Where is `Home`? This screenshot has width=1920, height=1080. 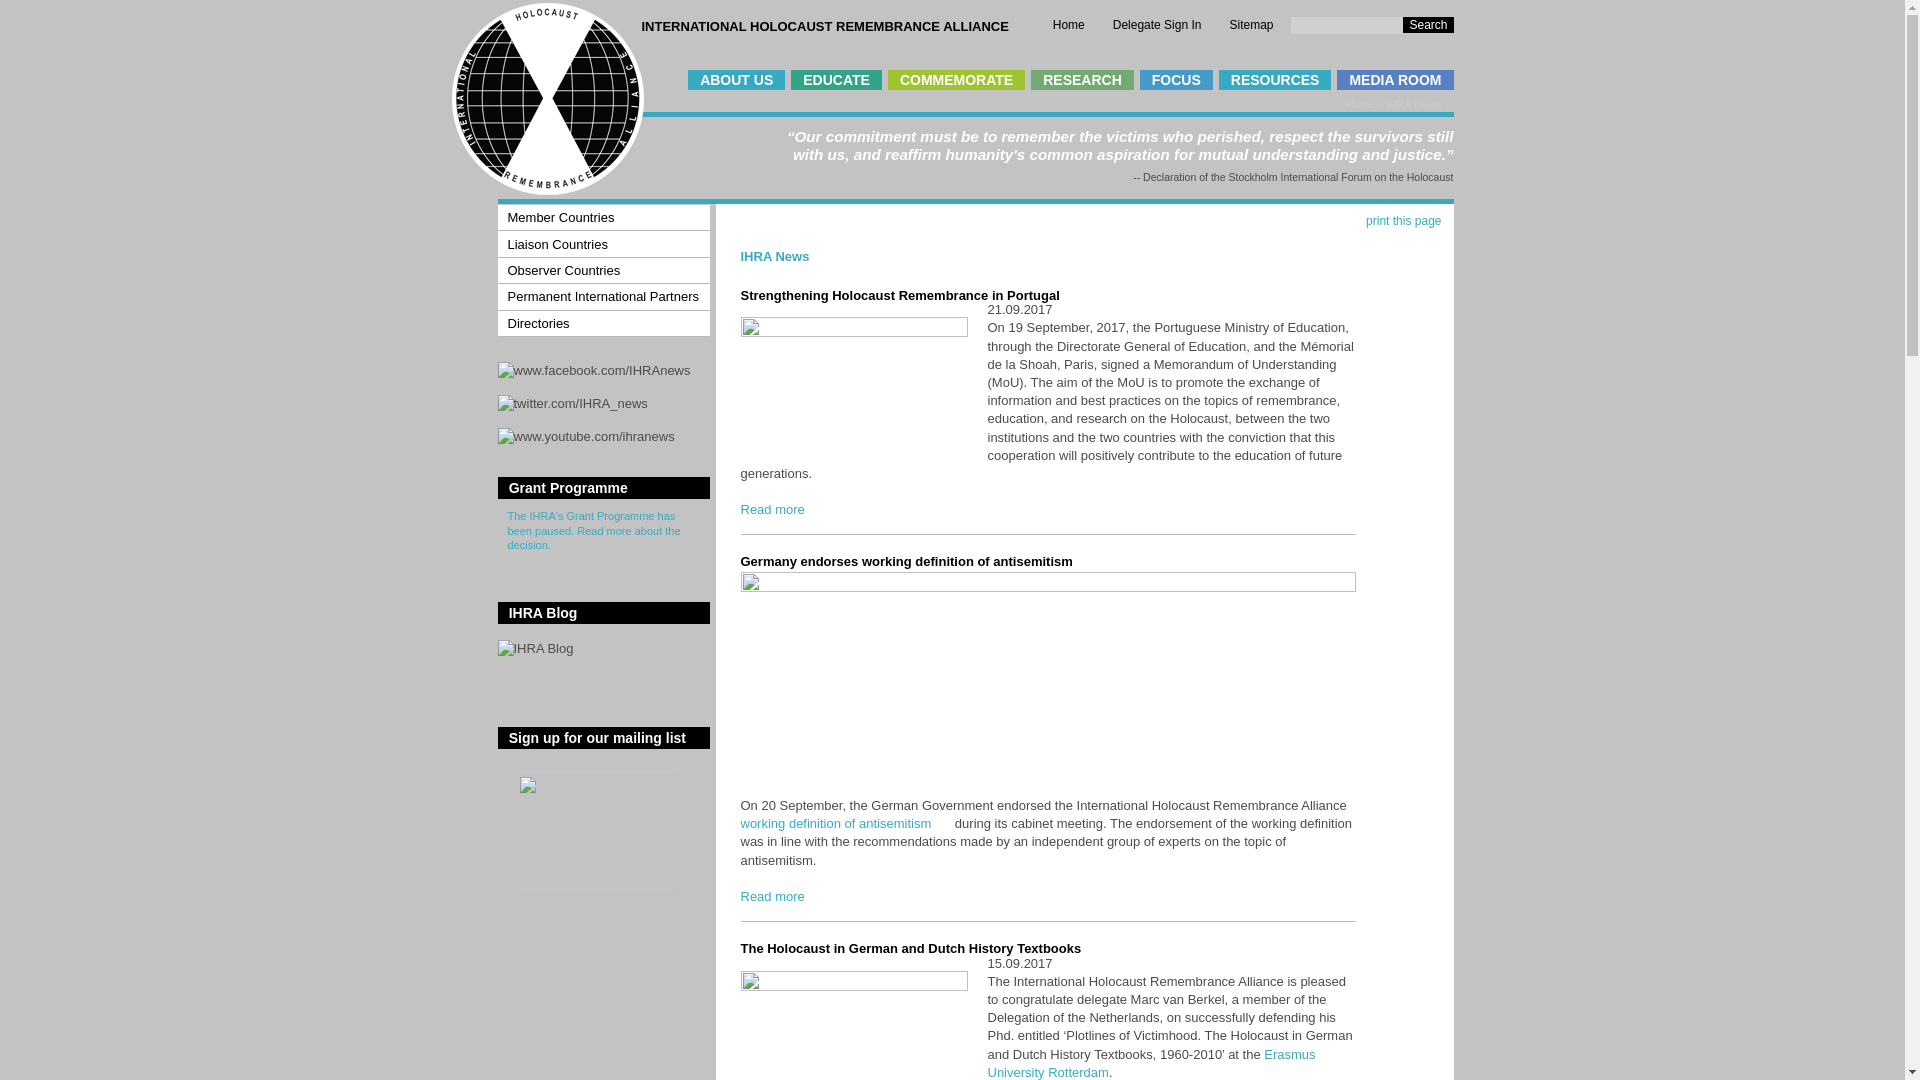
Home is located at coordinates (547, 190).